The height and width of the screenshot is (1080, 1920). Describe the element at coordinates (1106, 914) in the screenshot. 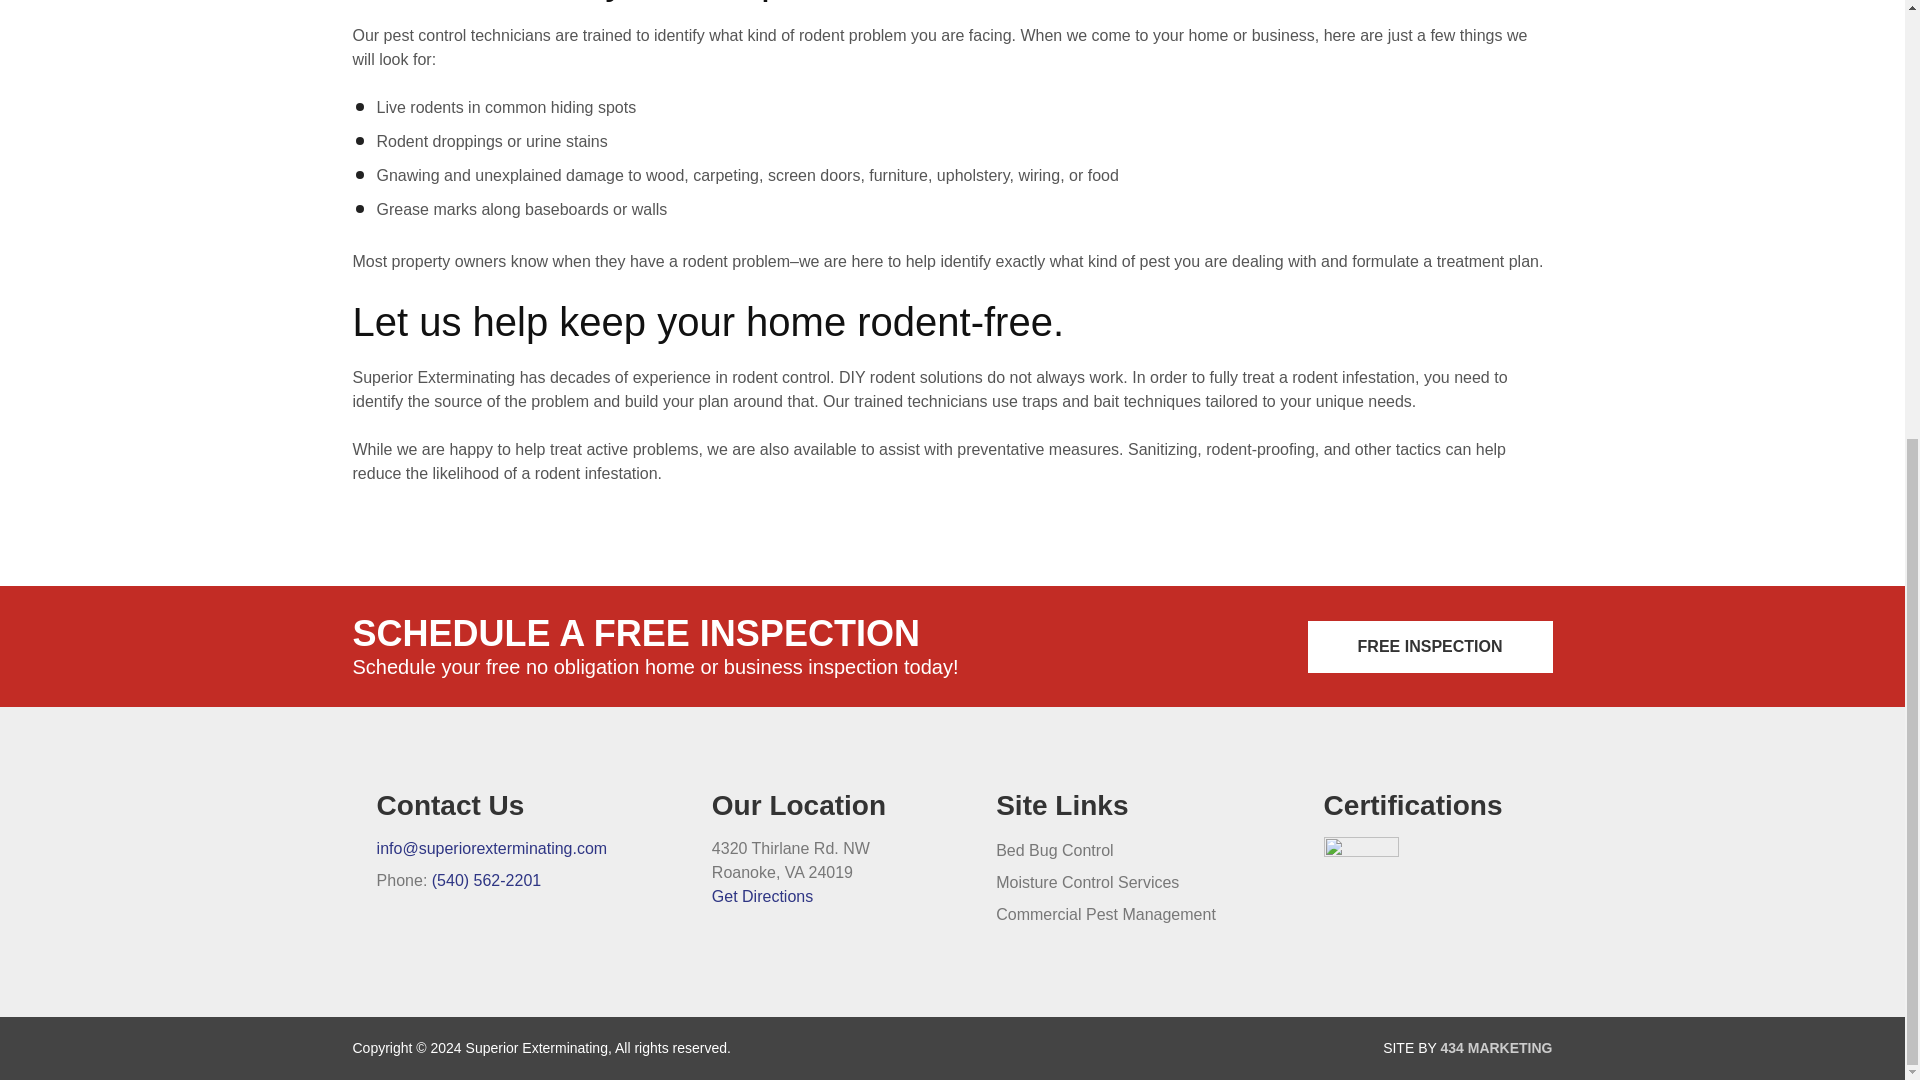

I see `Commercial Pest Management` at that location.